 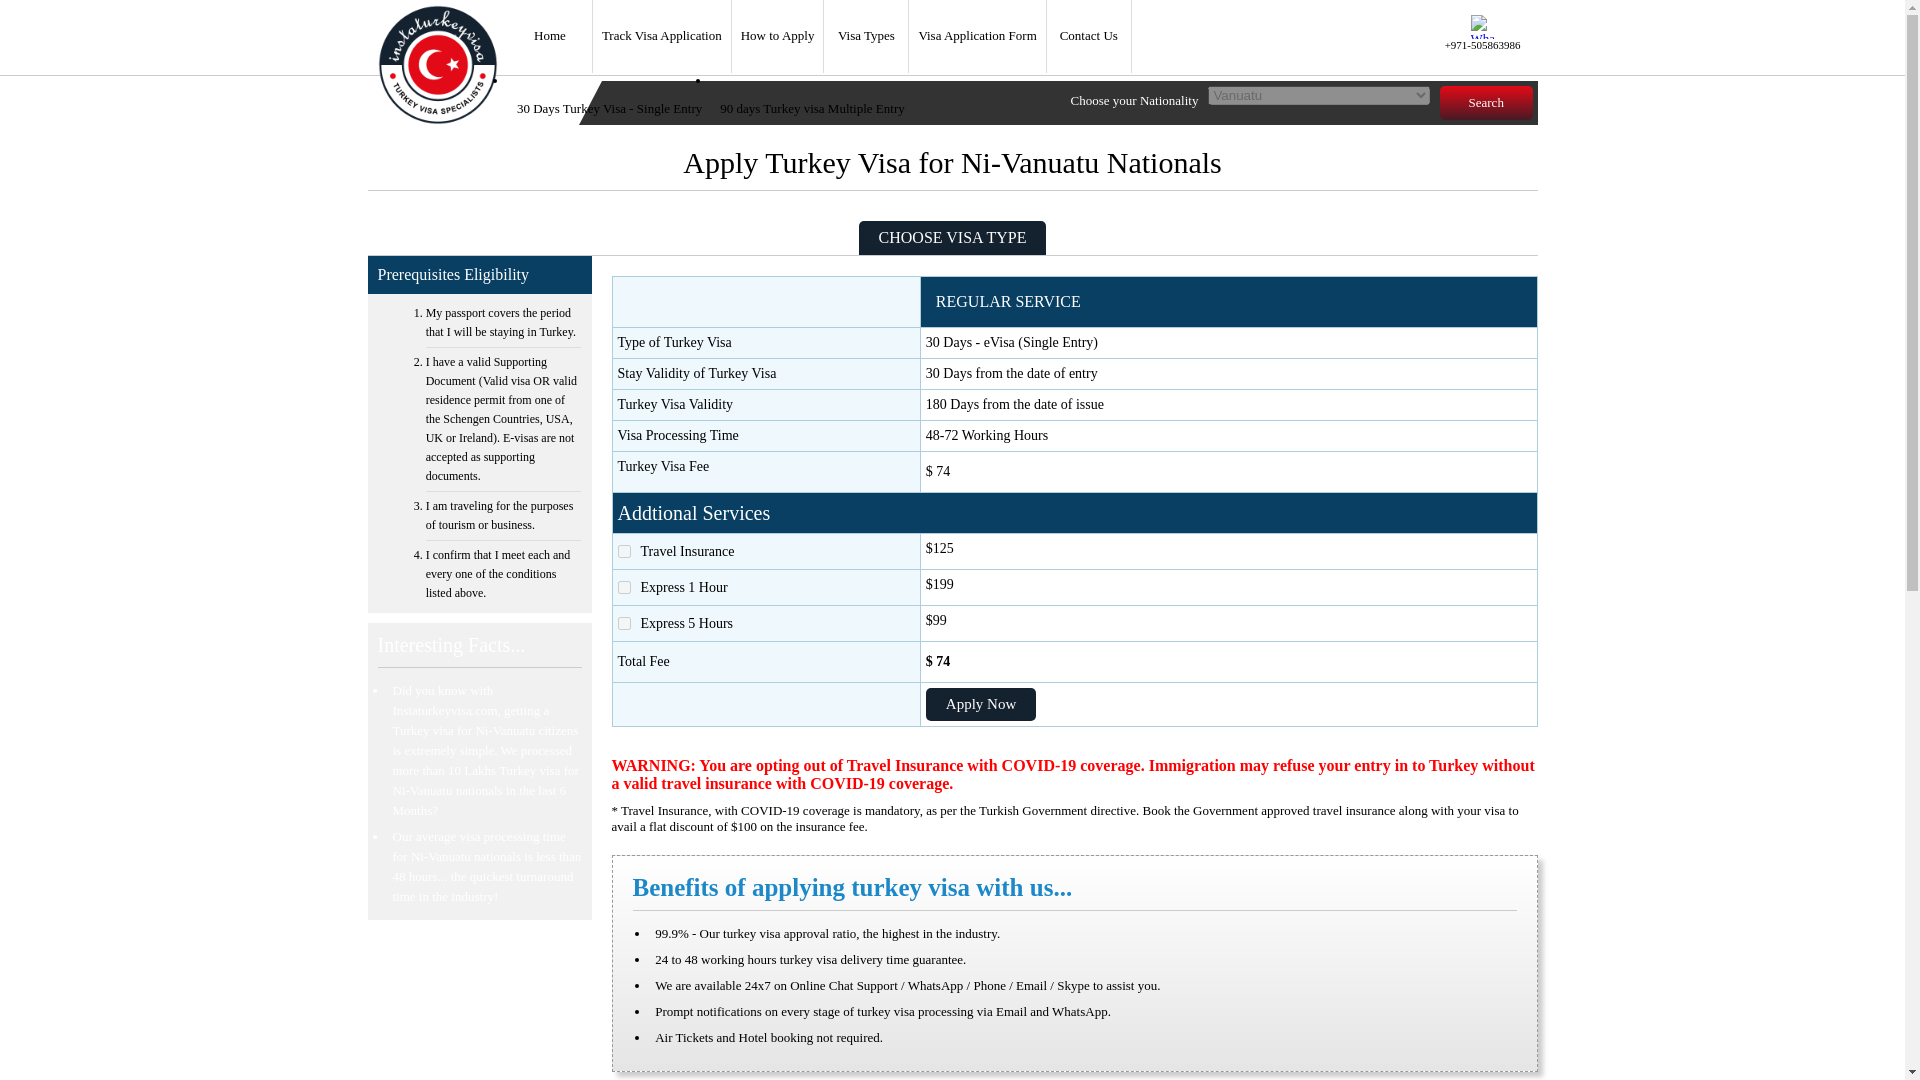 I want to click on 90-days-turkey-visa-multiple-entry, so click(x=812, y=109).